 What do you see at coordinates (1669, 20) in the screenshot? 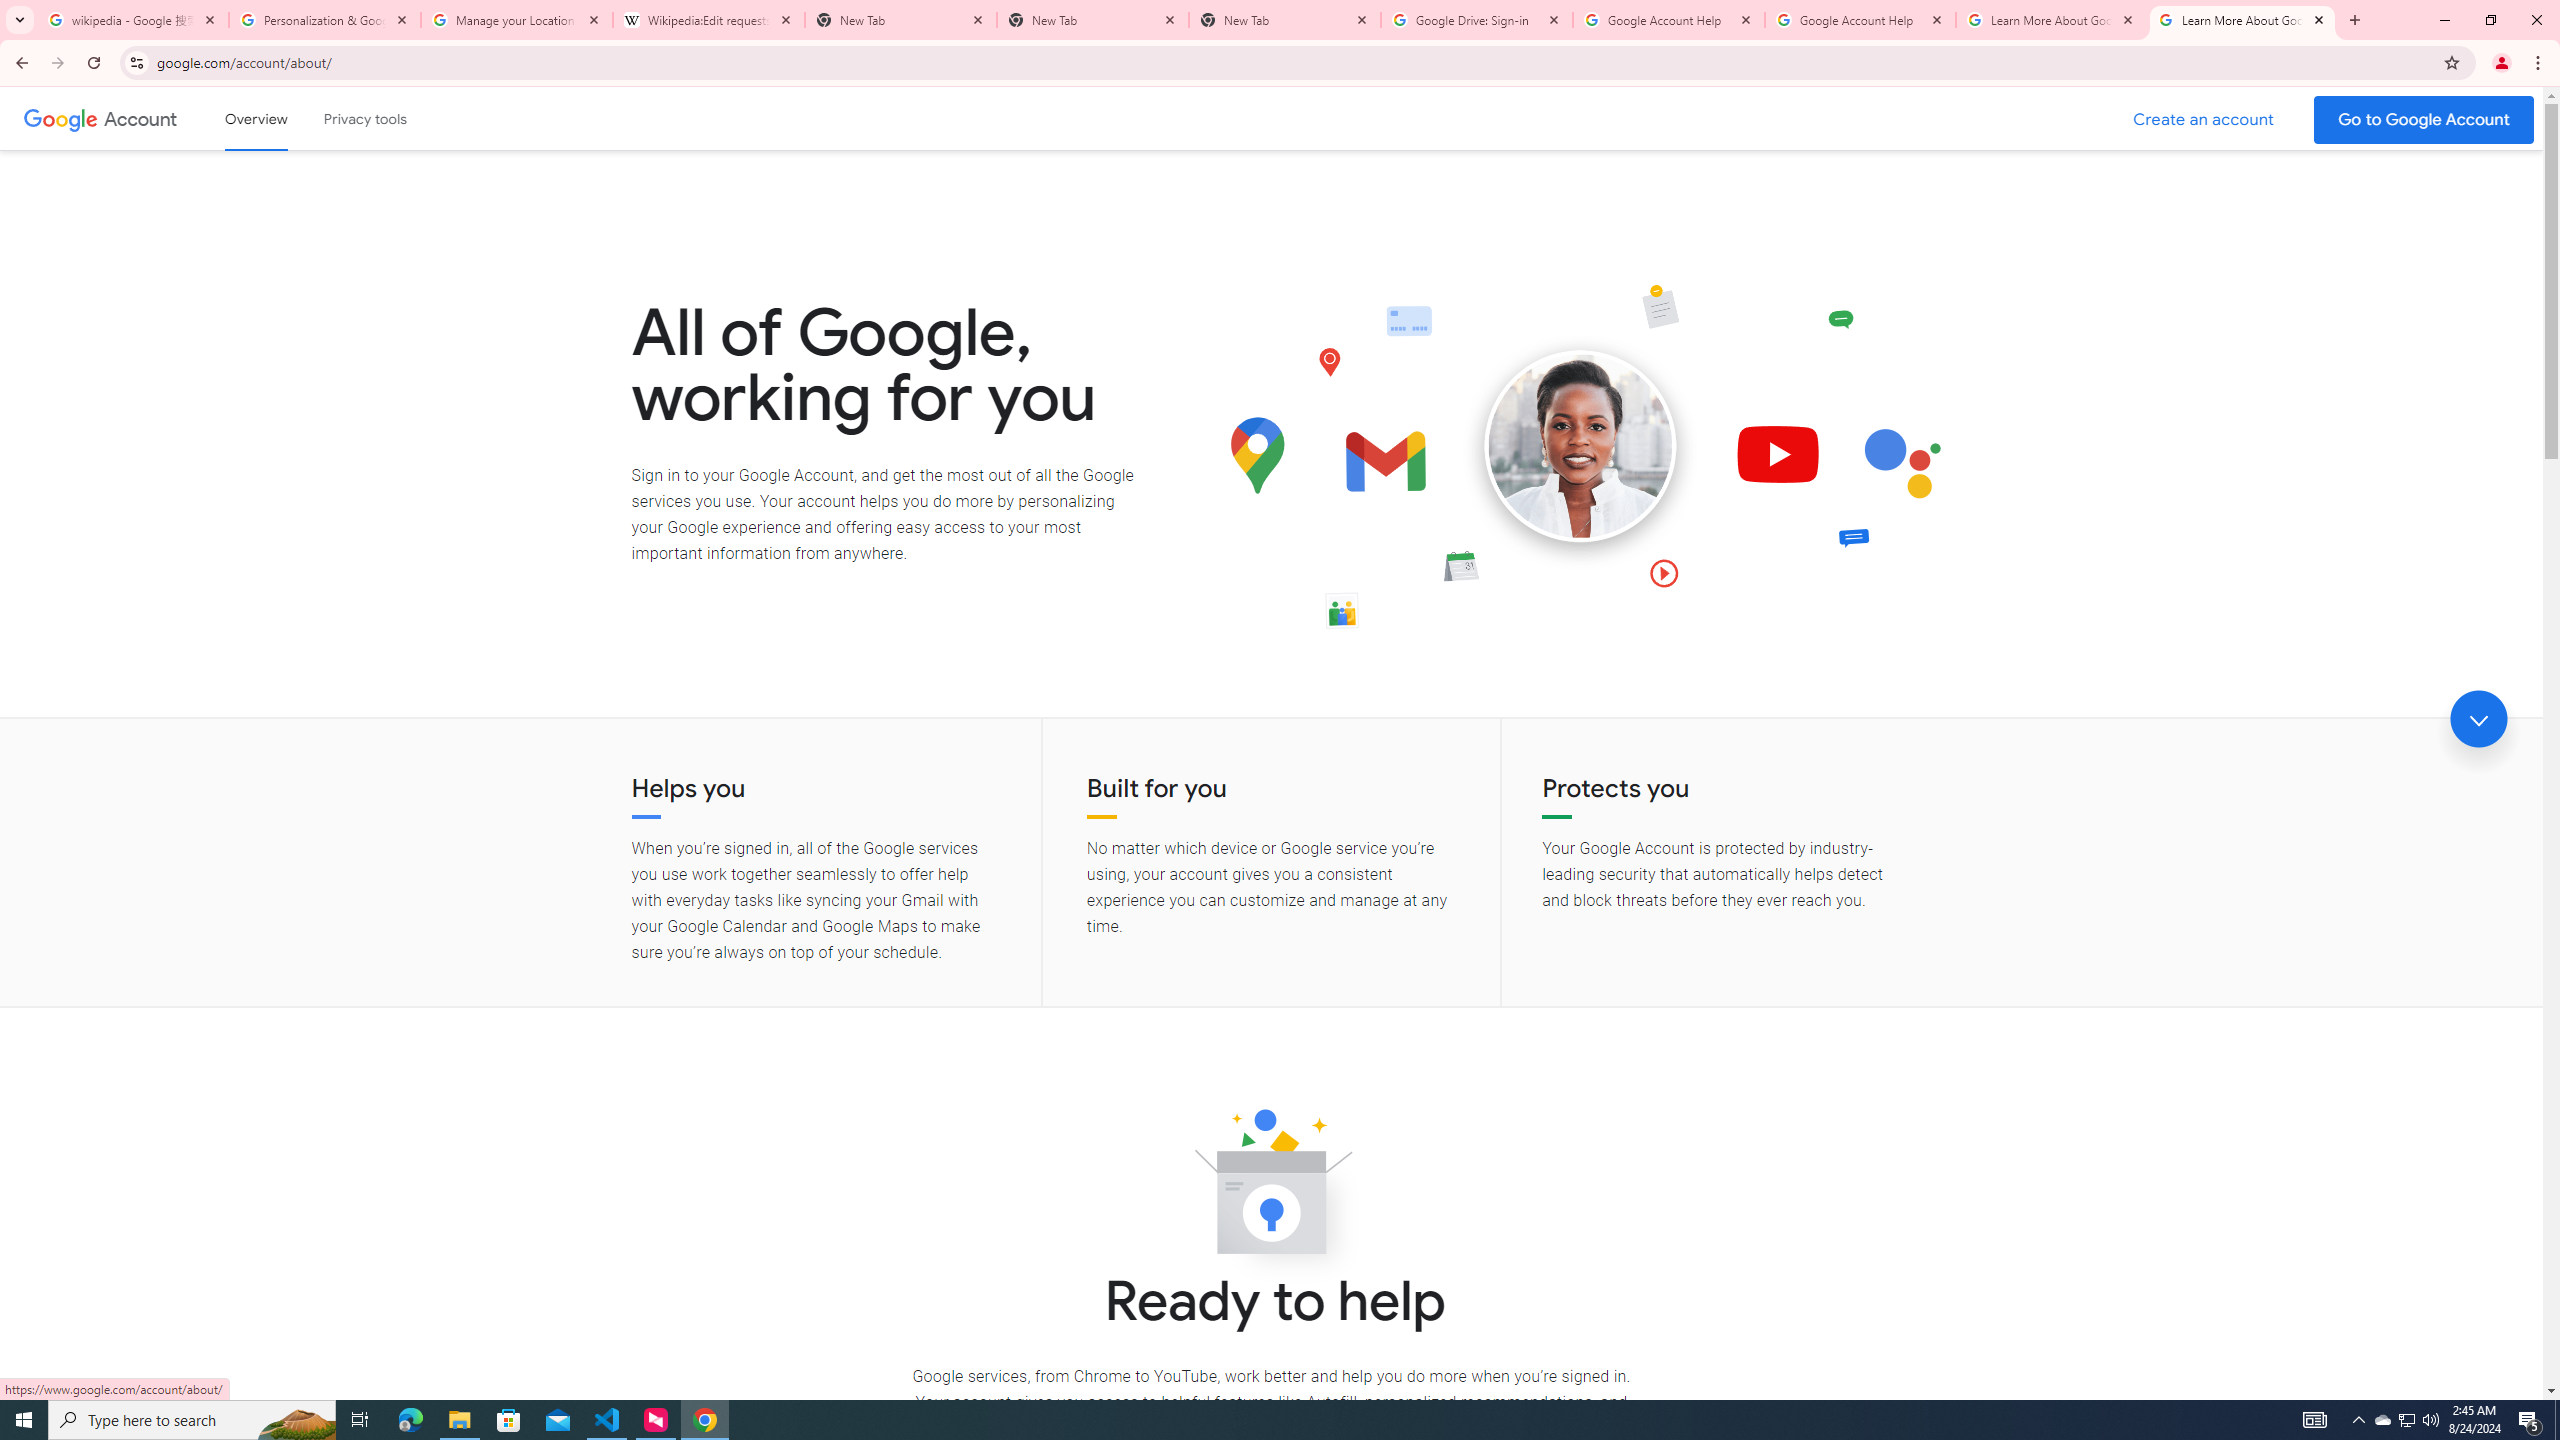
I see `Google Account Help` at bounding box center [1669, 20].